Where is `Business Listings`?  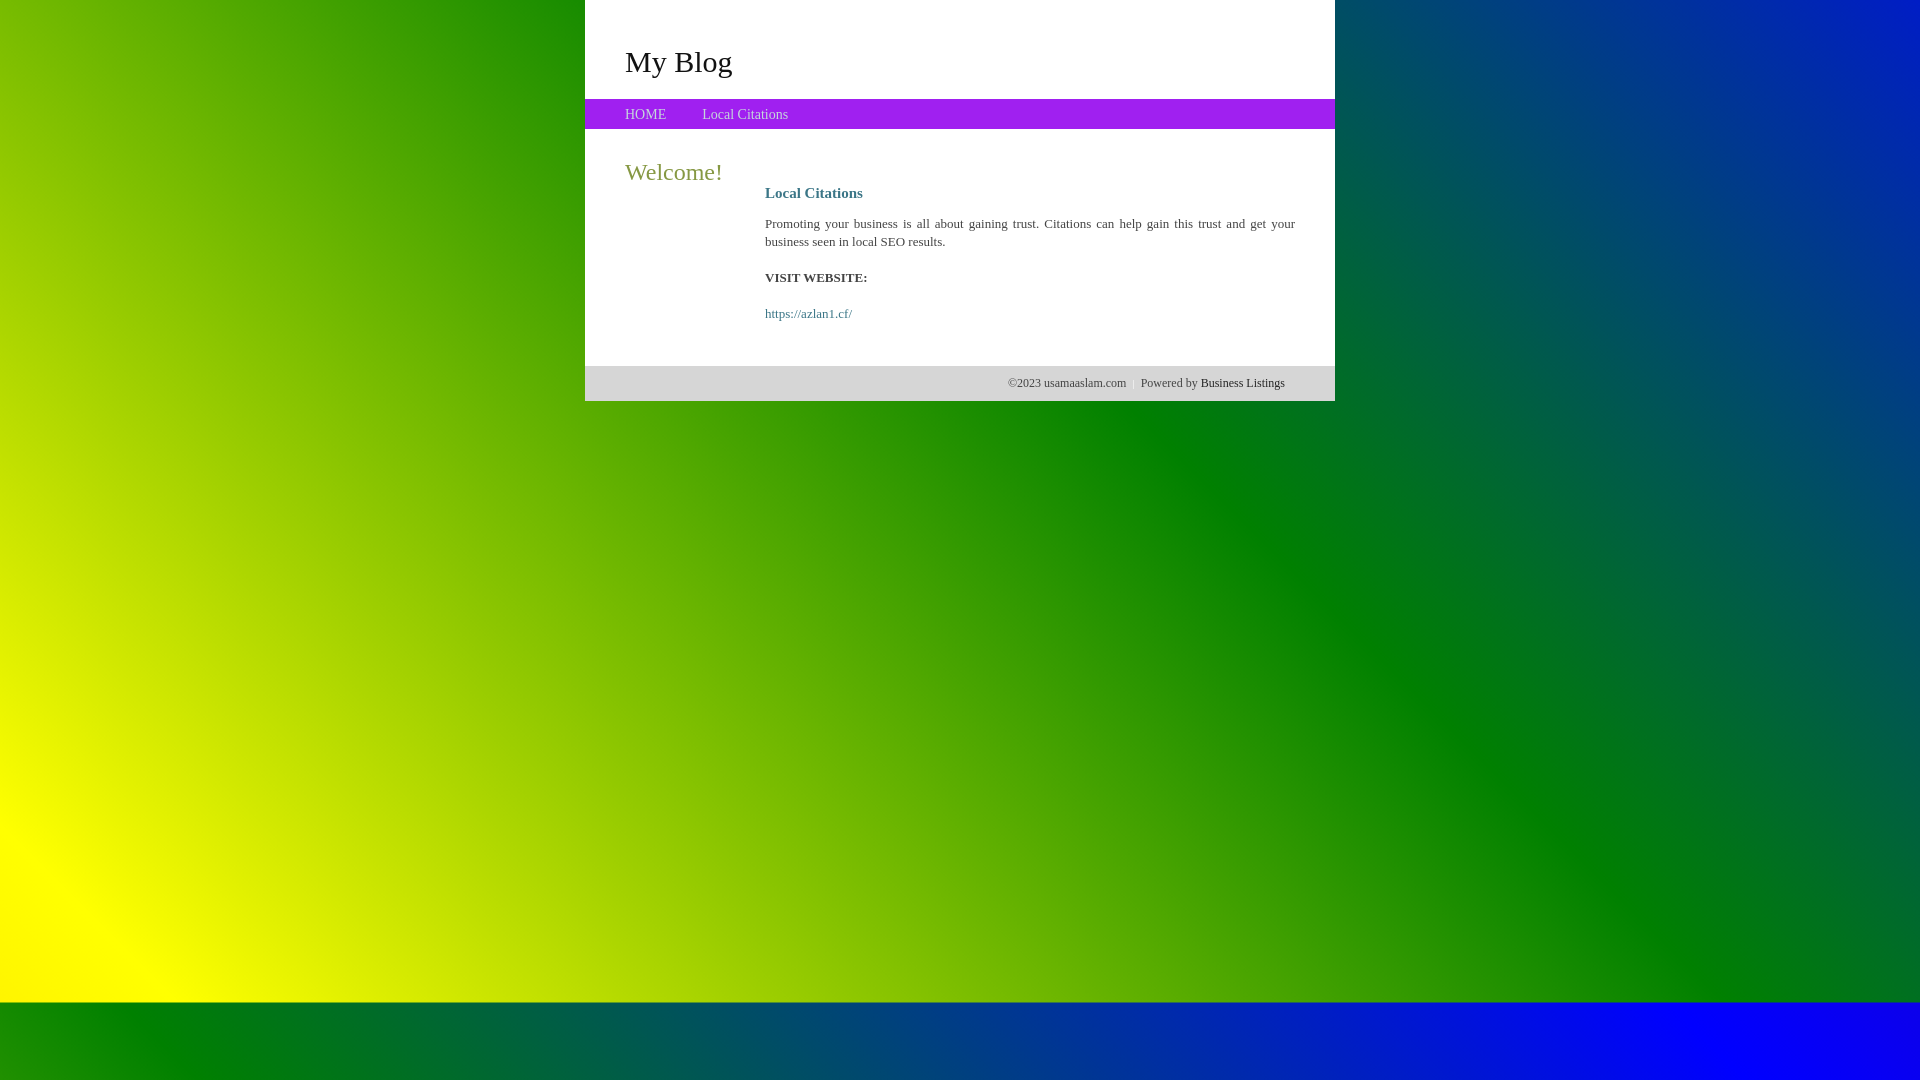 Business Listings is located at coordinates (1243, 383).